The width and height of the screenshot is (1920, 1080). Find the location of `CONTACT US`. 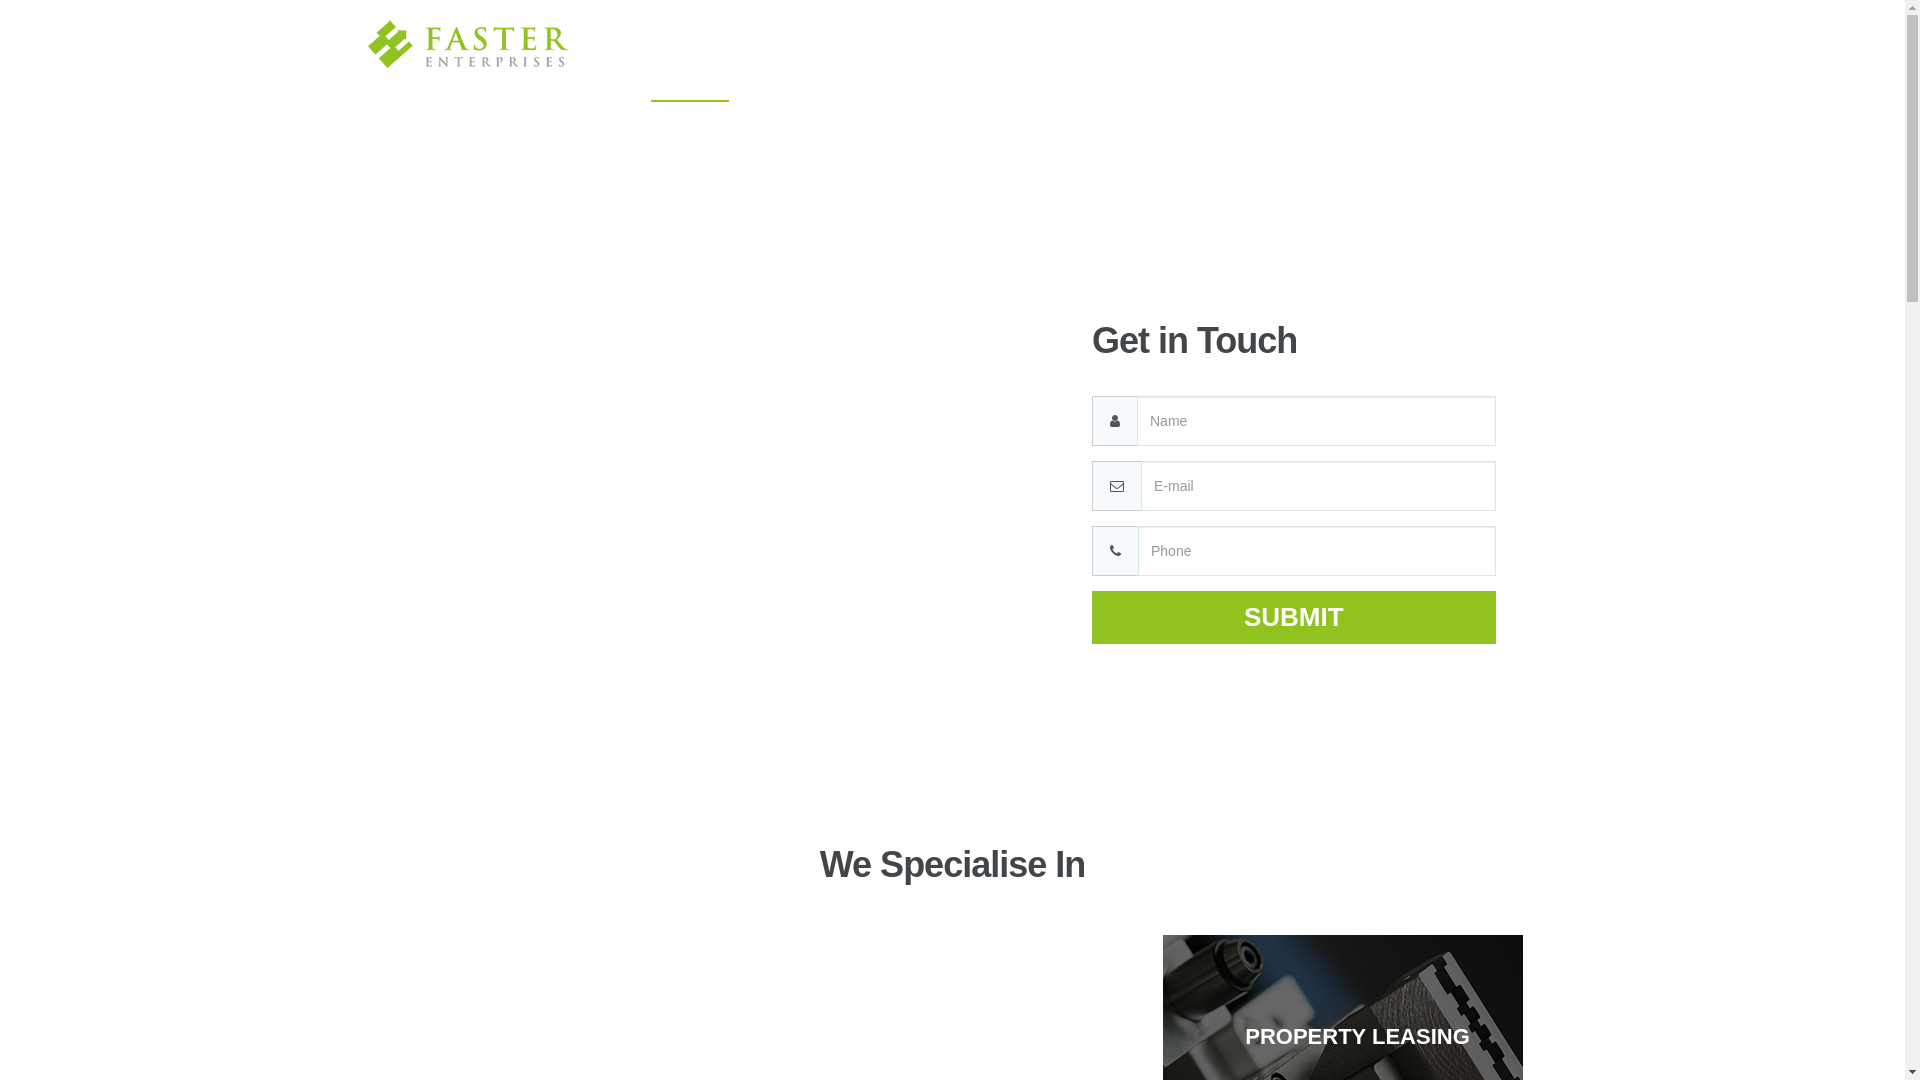

CONTACT US is located at coordinates (1456, 75).